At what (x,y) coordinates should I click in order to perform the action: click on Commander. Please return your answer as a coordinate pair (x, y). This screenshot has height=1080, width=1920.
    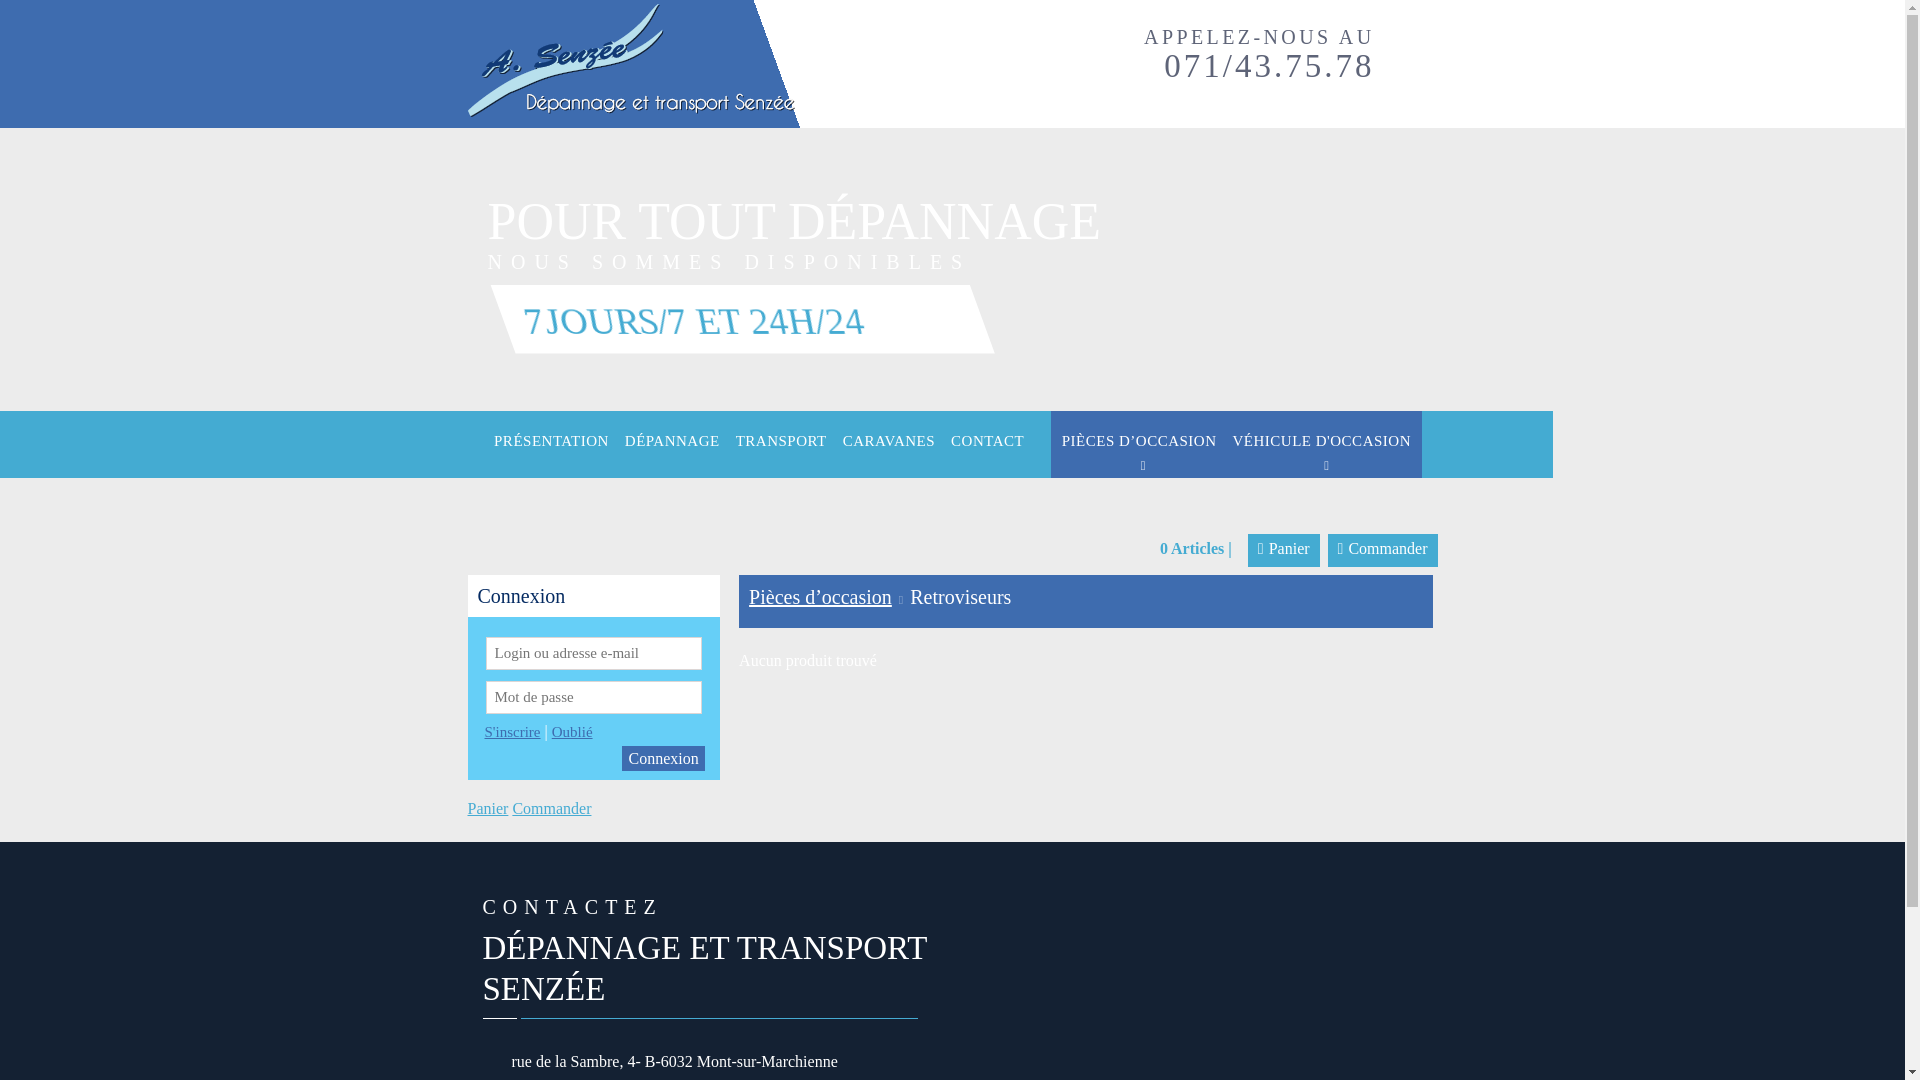
    Looking at the image, I should click on (552, 808).